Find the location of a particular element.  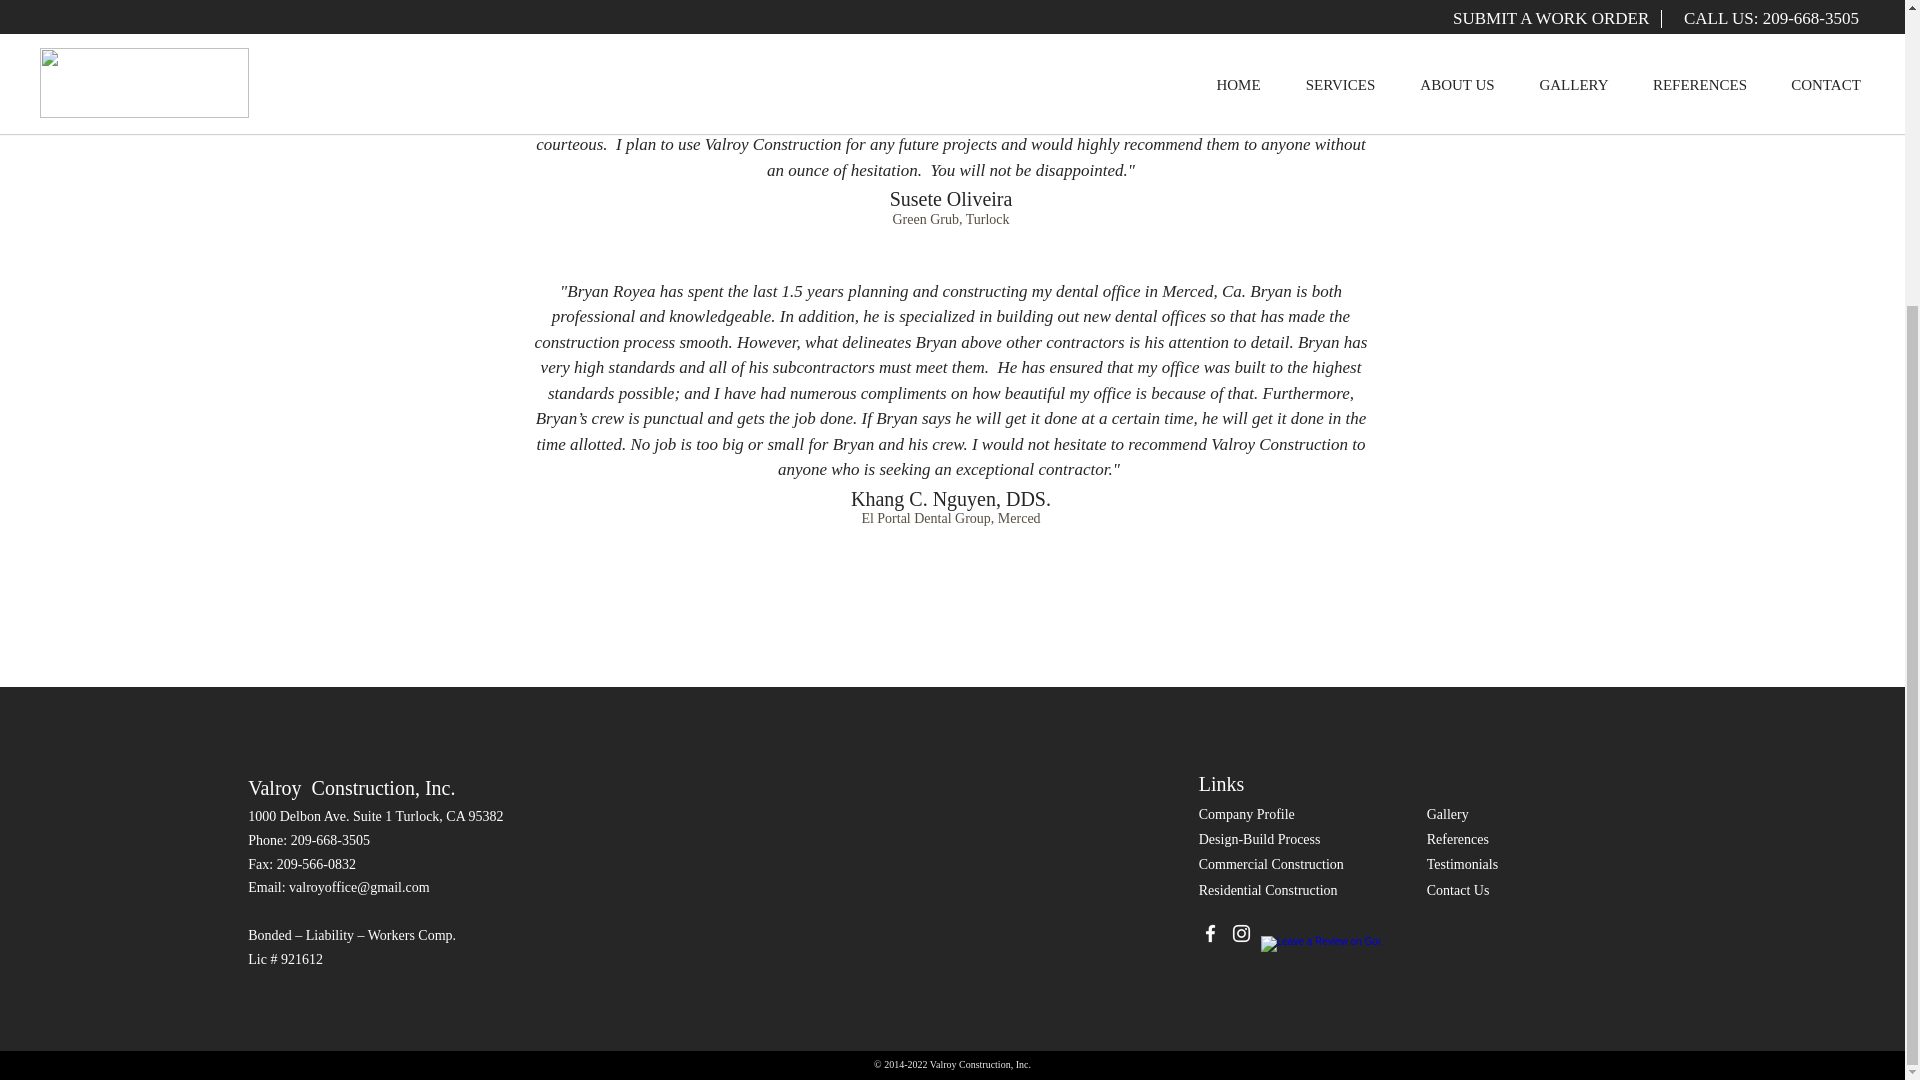

Facebook Like is located at coordinates (1464, 934).